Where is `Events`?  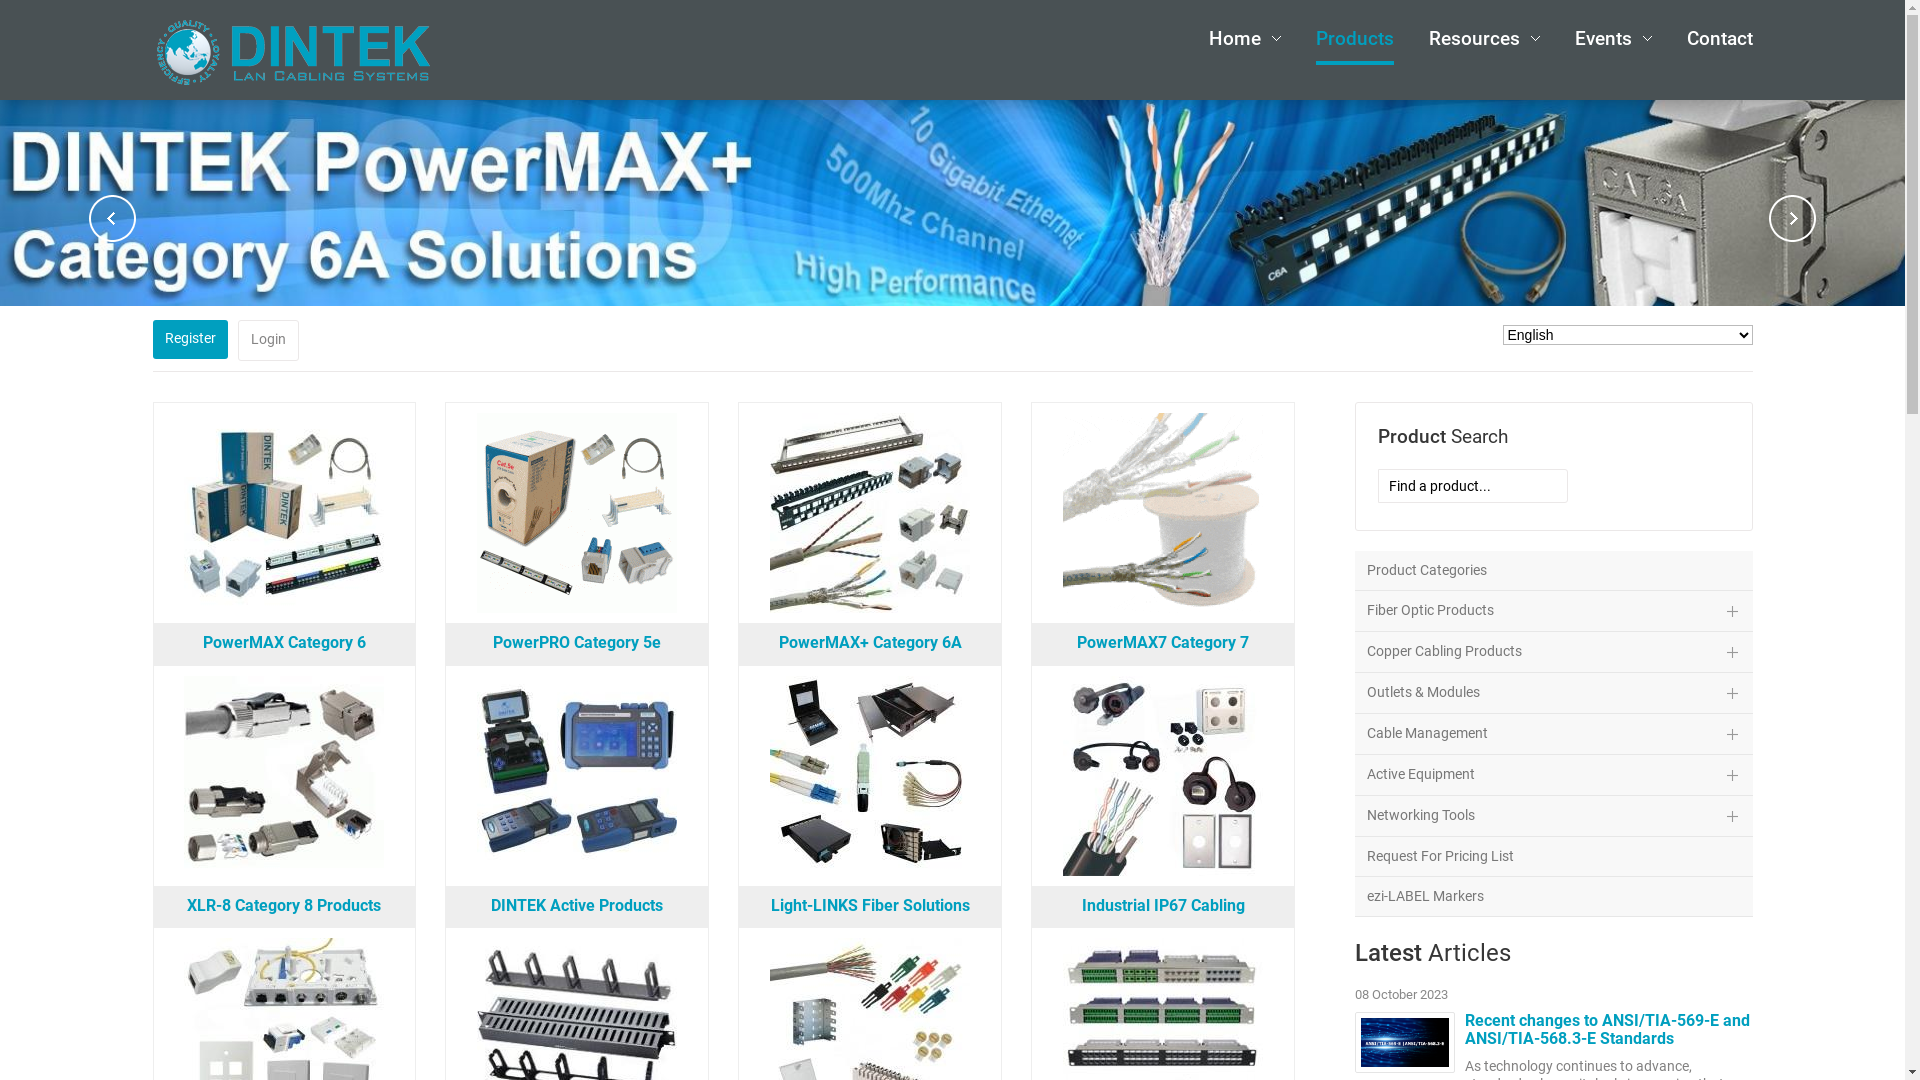
Events is located at coordinates (1612, 39).